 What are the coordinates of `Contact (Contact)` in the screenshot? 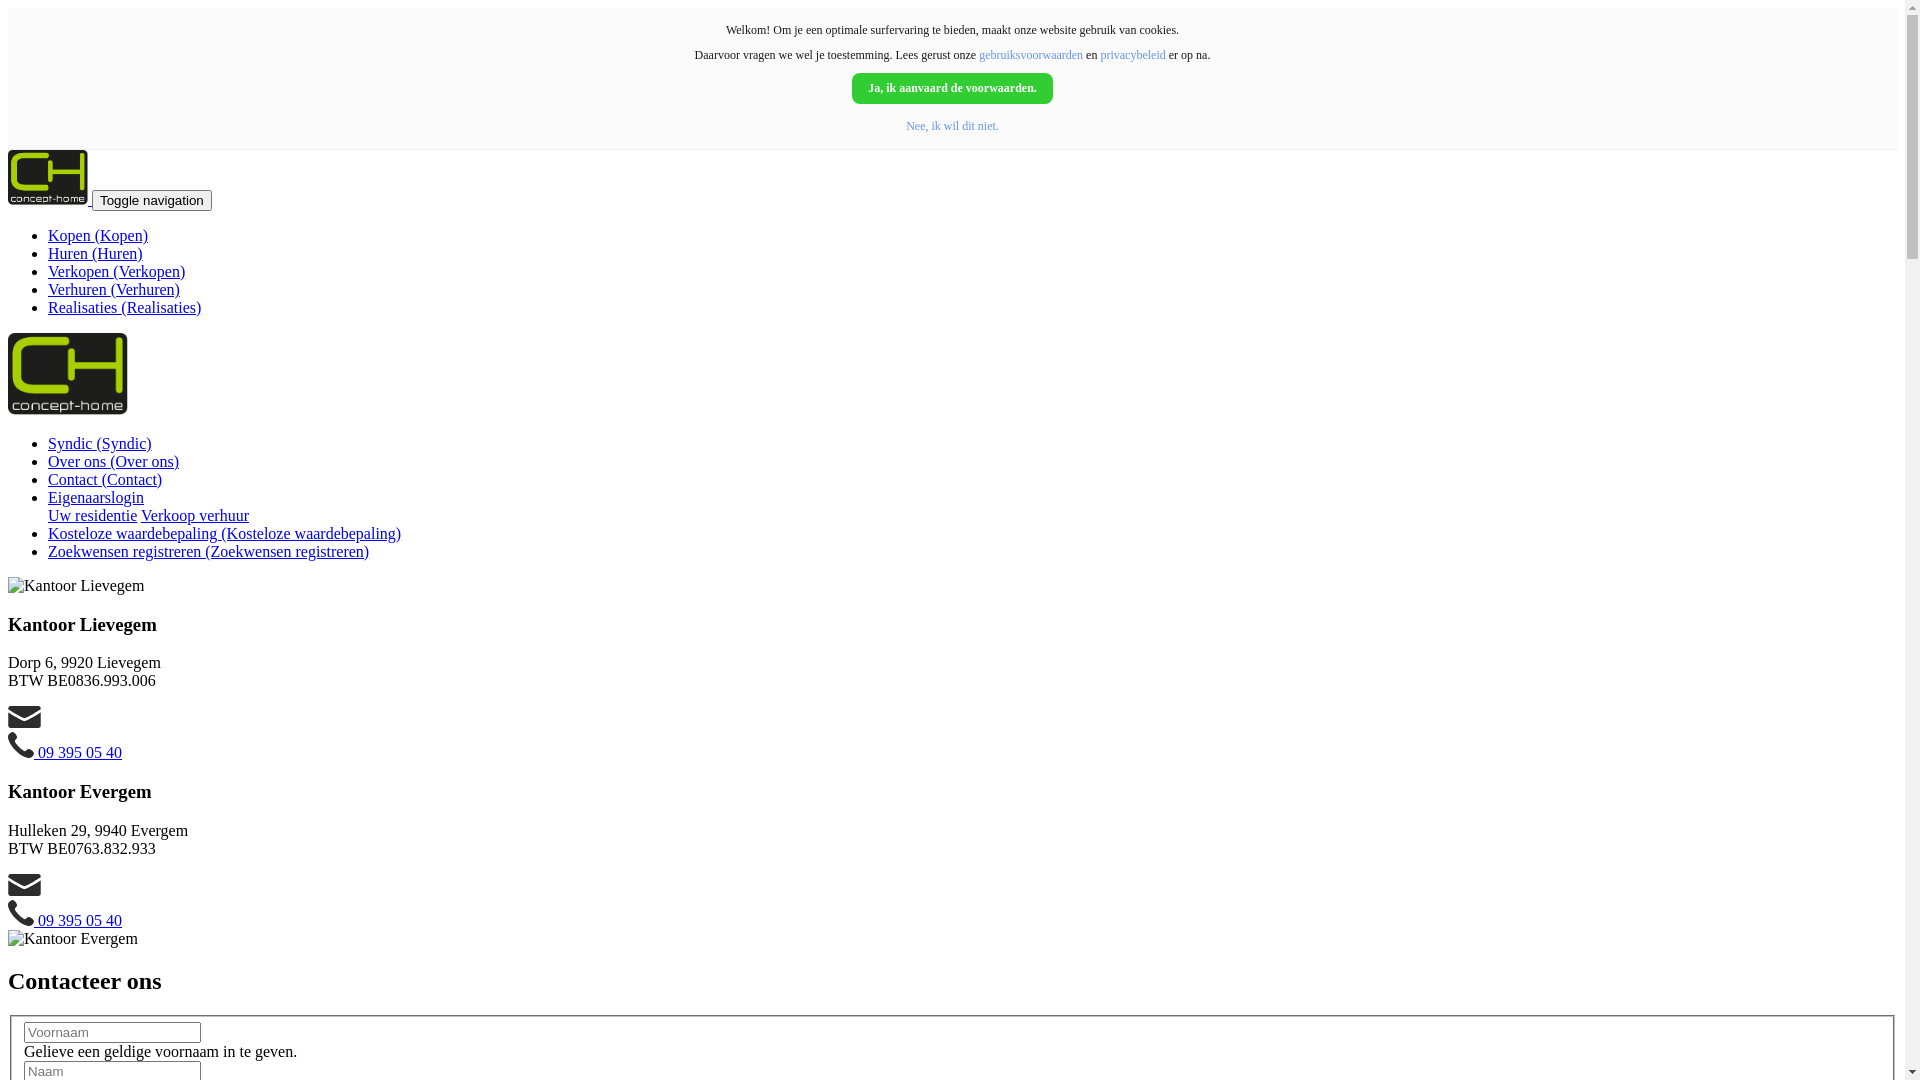 It's located at (105, 480).